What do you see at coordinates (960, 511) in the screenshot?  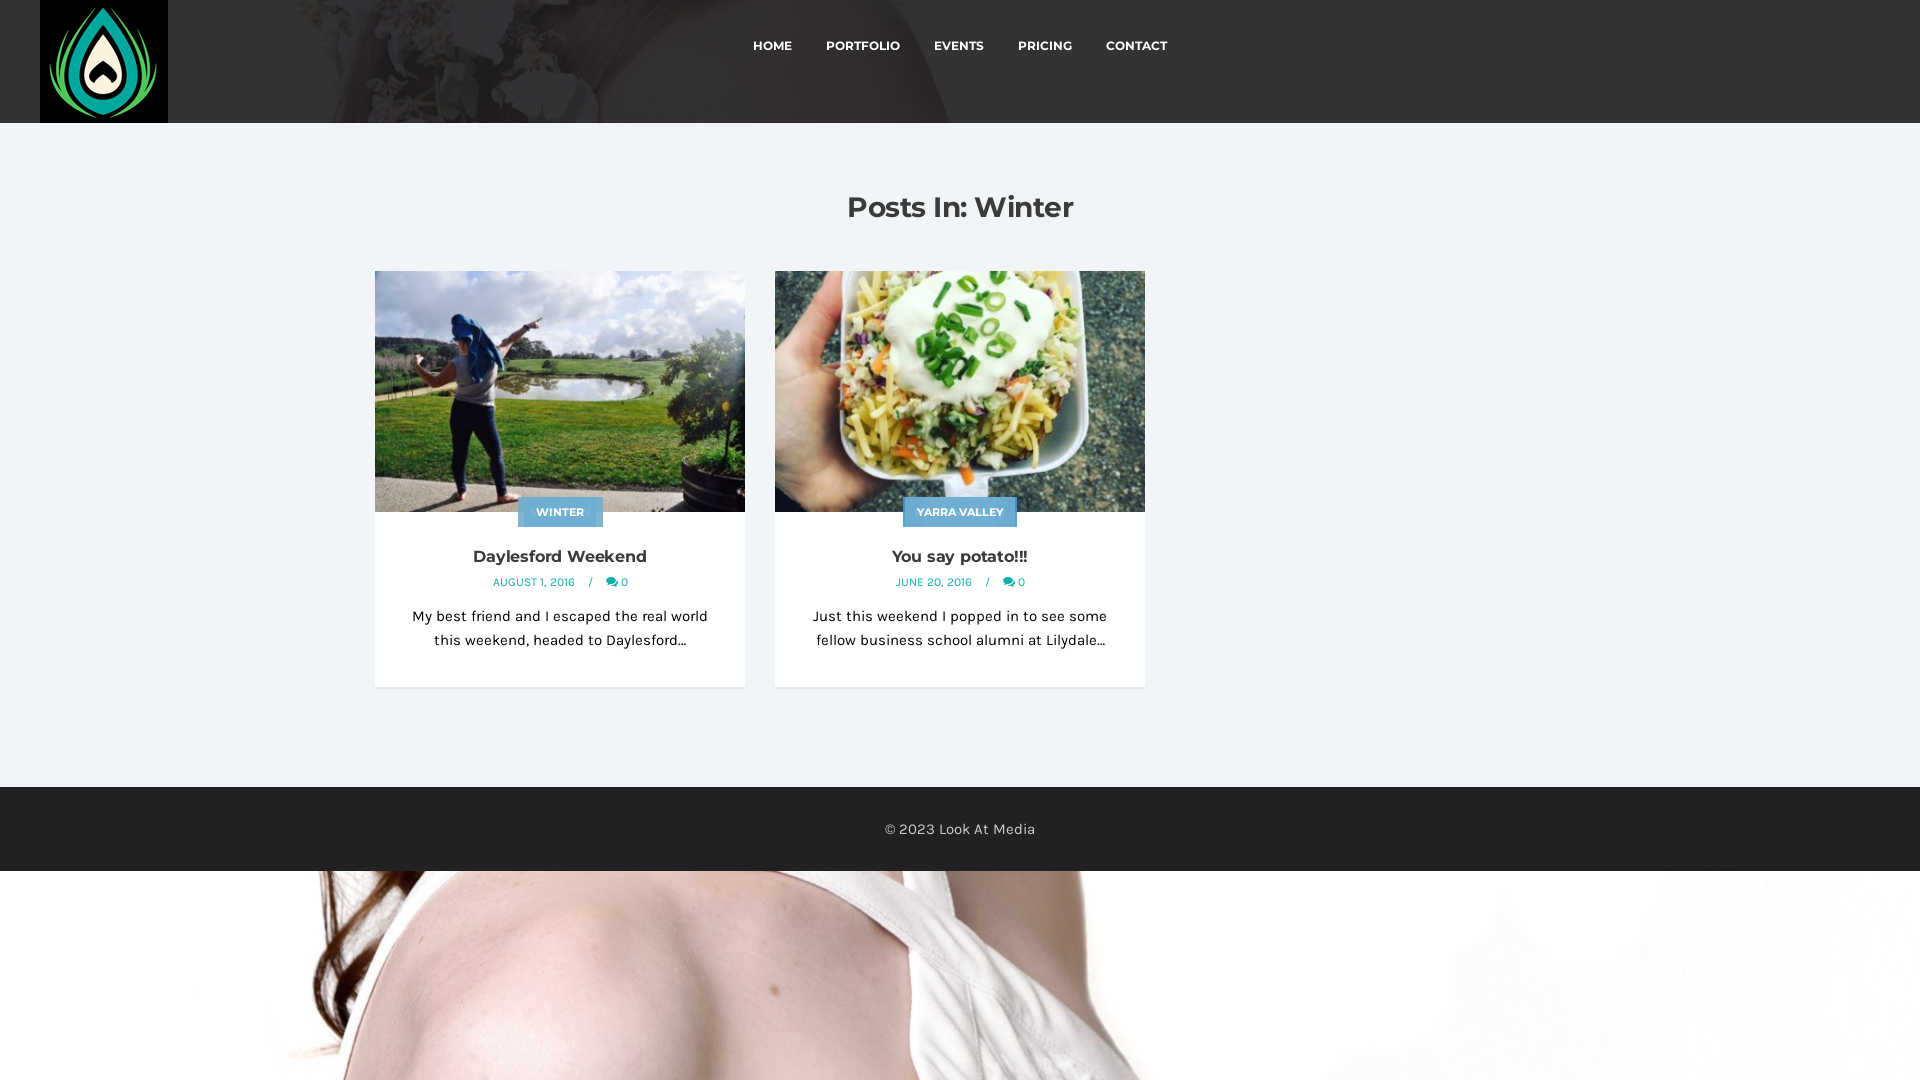 I see `WINTER` at bounding box center [960, 511].